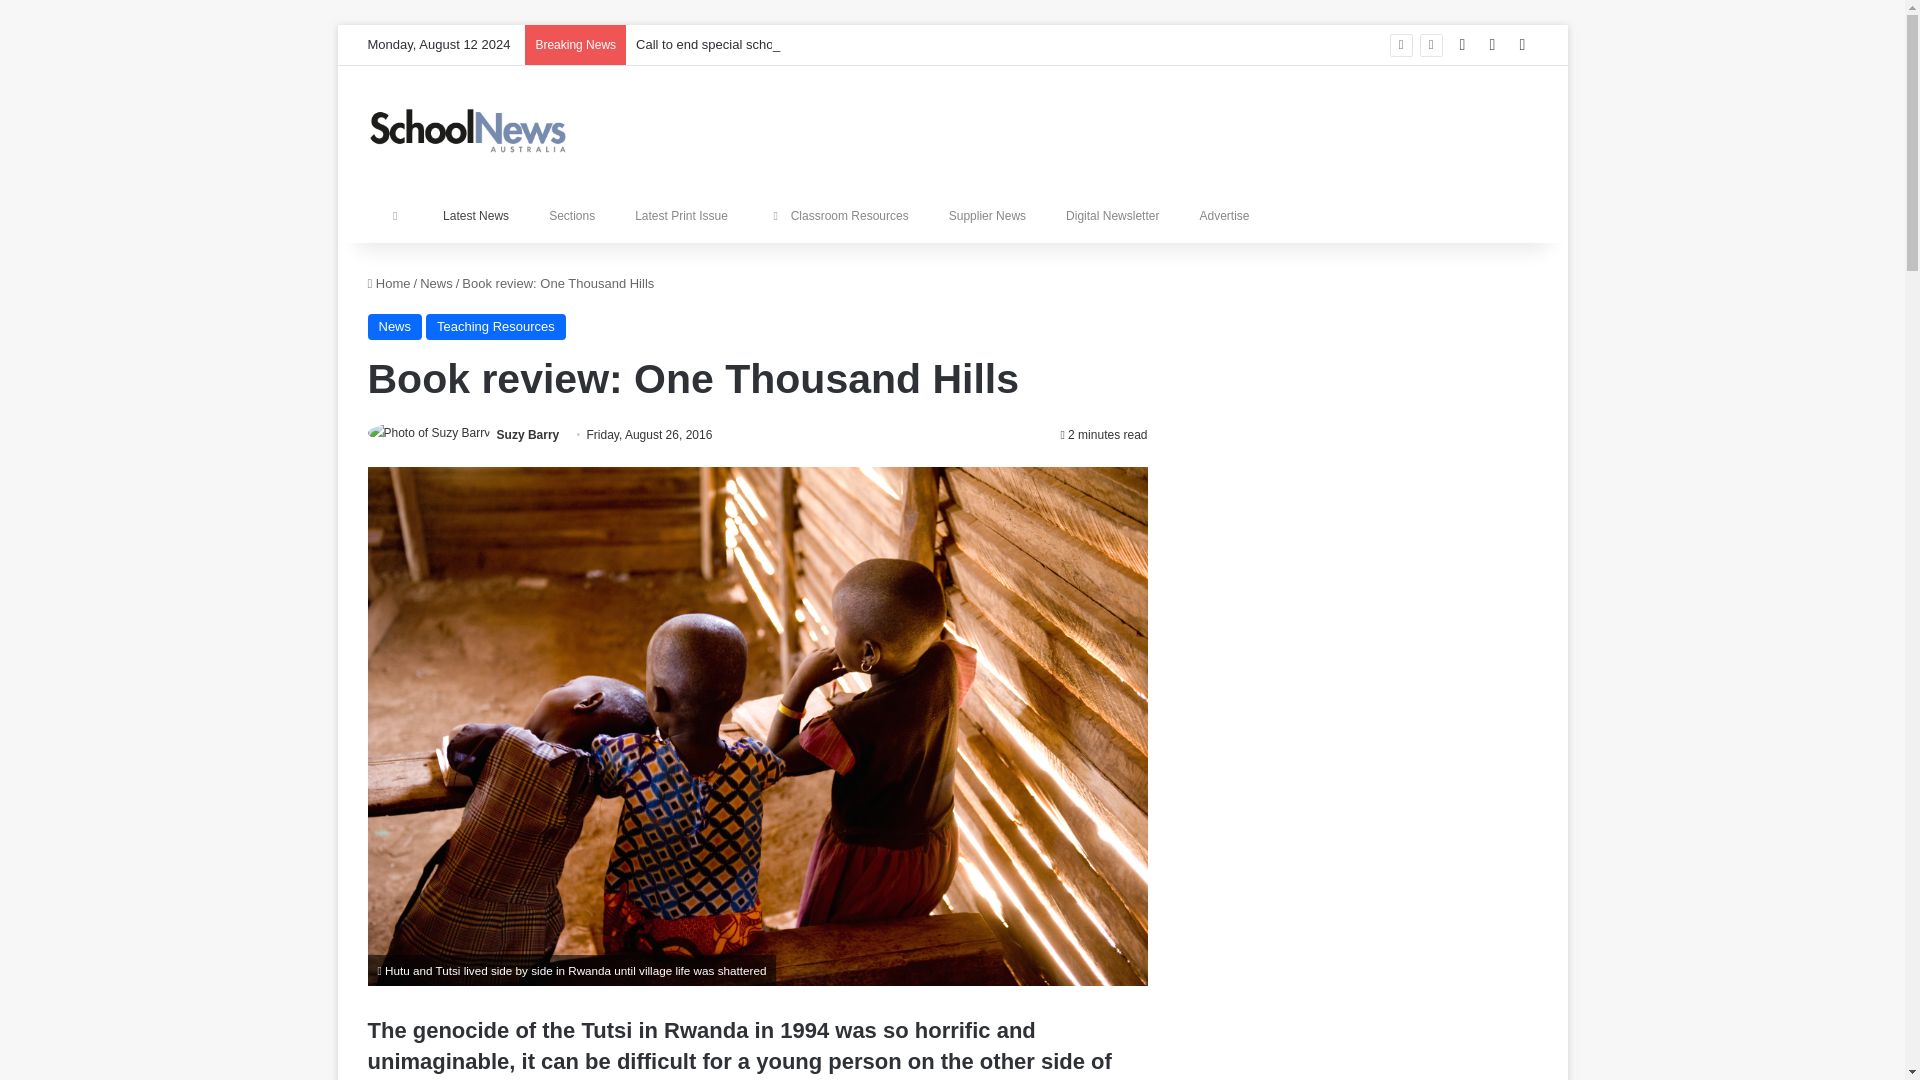 This screenshot has width=1920, height=1080. I want to click on Teaching Resources, so click(496, 327).